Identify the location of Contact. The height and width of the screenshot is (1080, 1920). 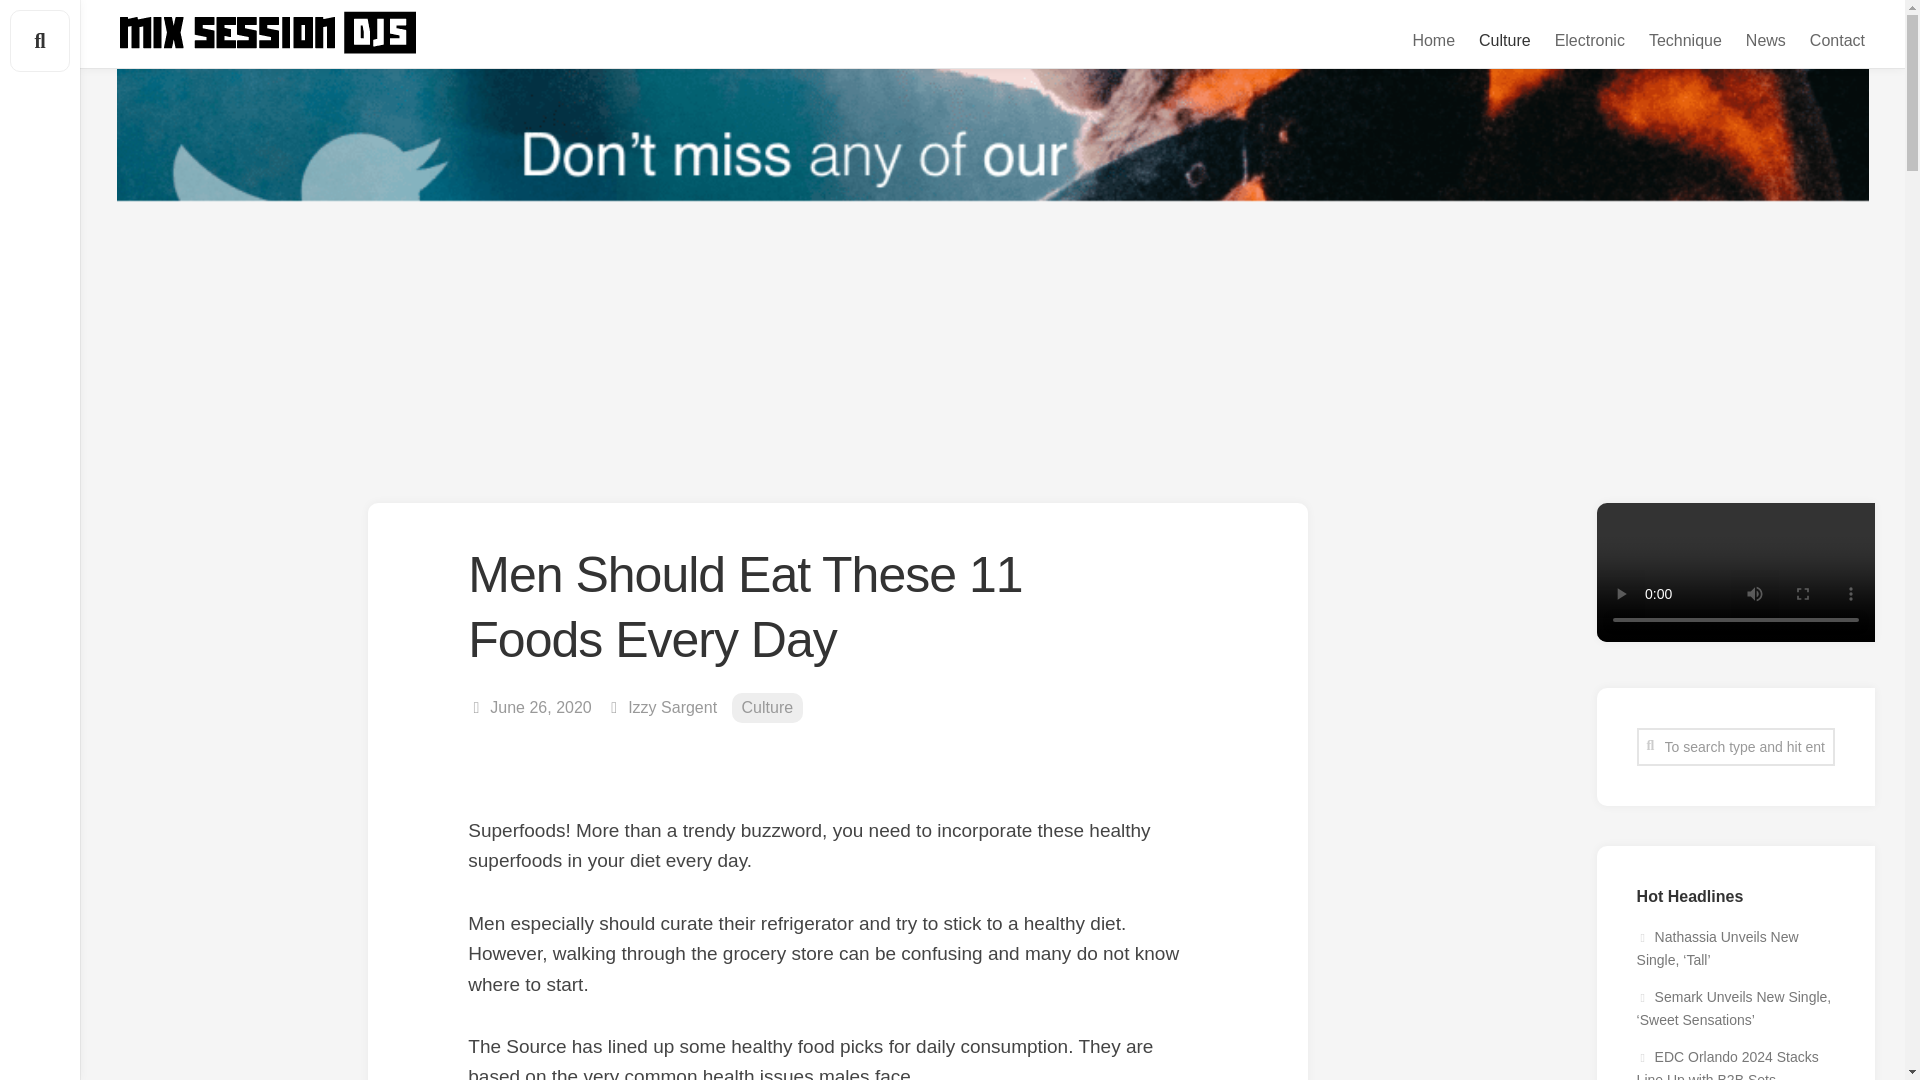
(1837, 40).